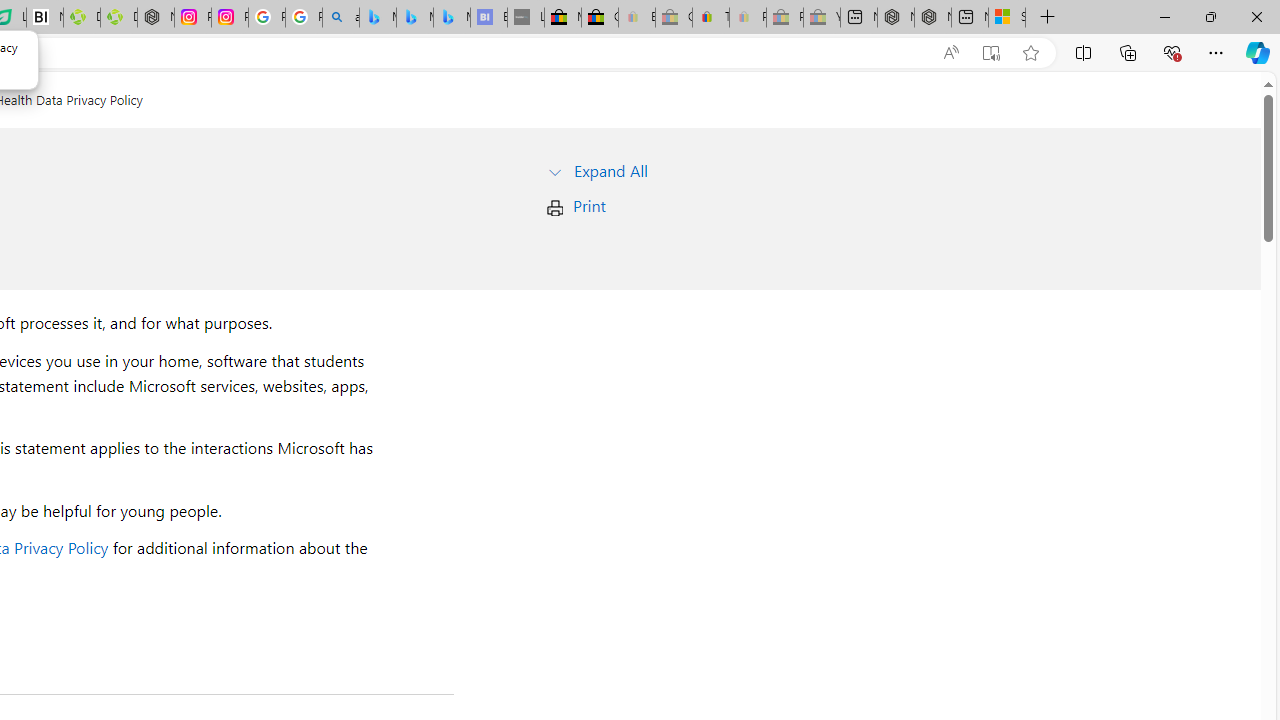 The image size is (1280, 720). Describe the element at coordinates (44, 18) in the screenshot. I see `Nvidia va a poner a prueba la paciencia de los inversores` at that location.